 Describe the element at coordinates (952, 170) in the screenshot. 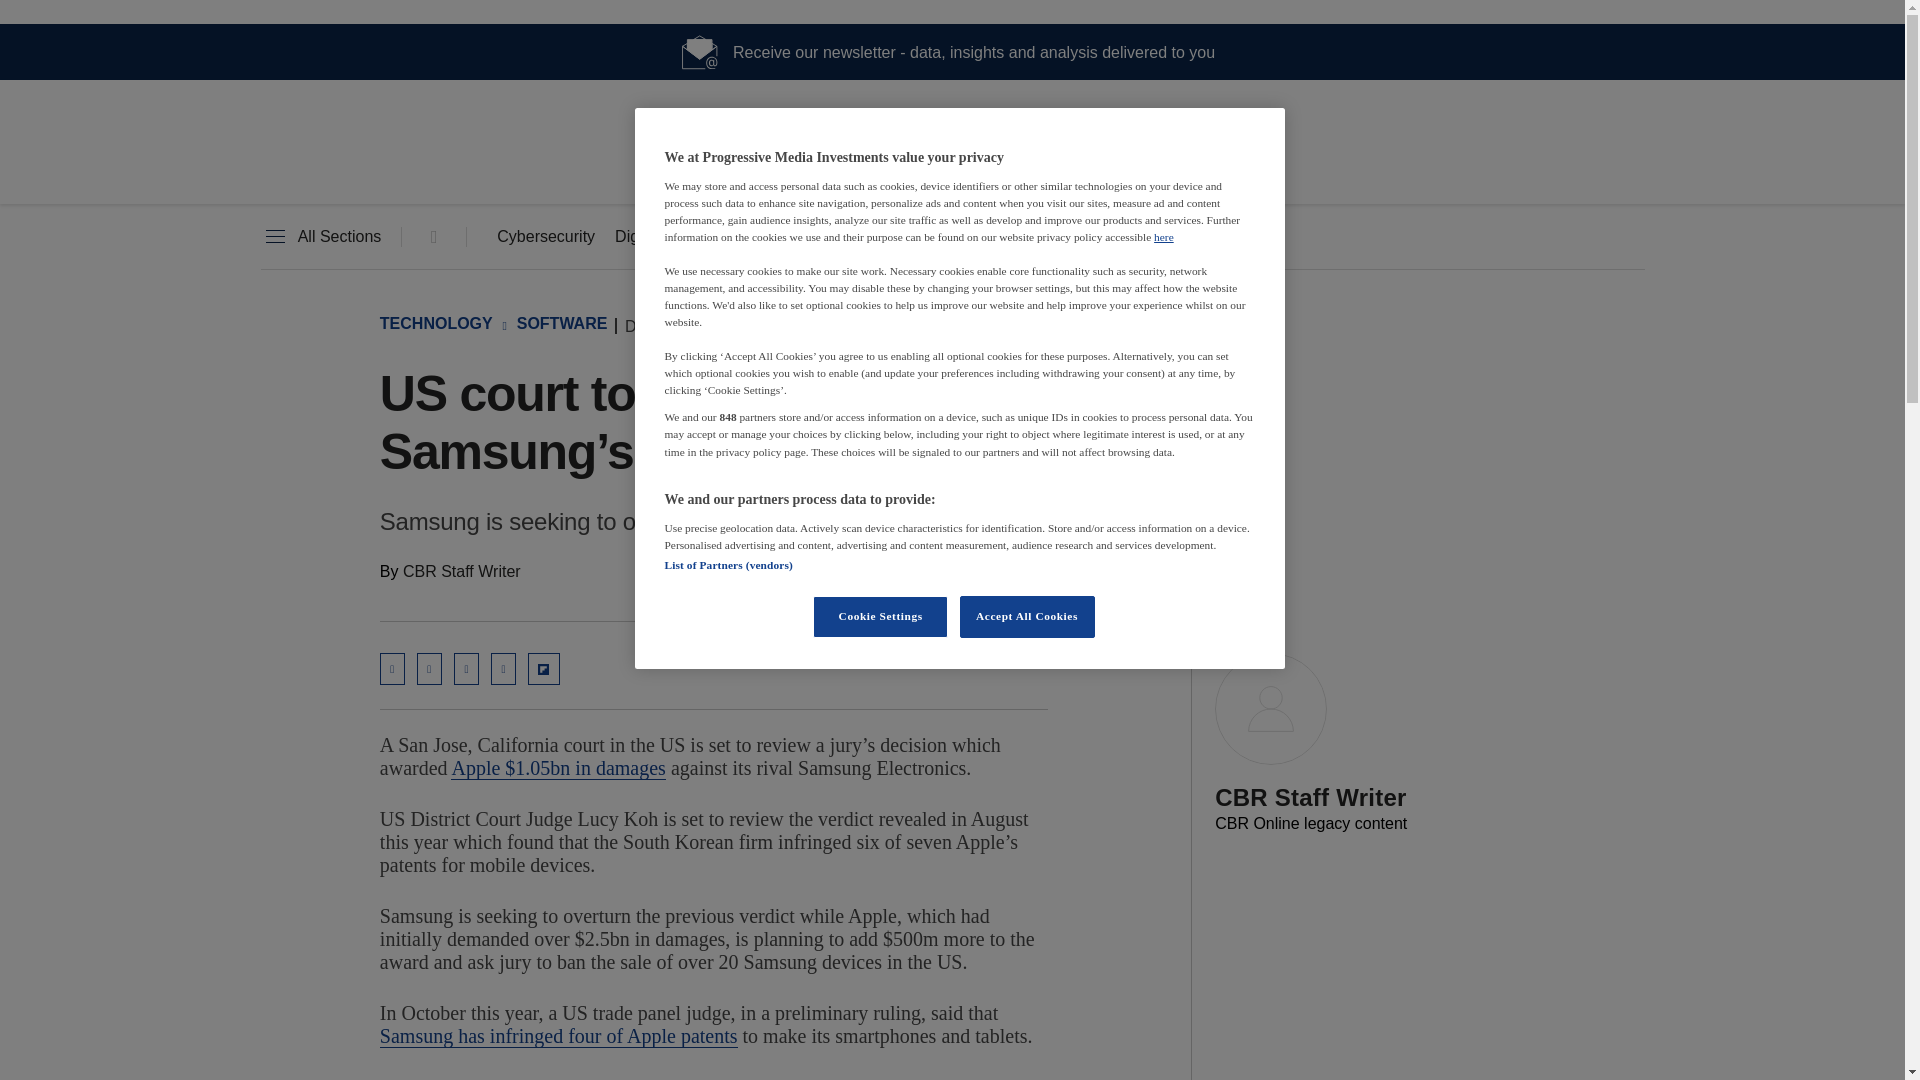

I see `Tech Monitor` at that location.